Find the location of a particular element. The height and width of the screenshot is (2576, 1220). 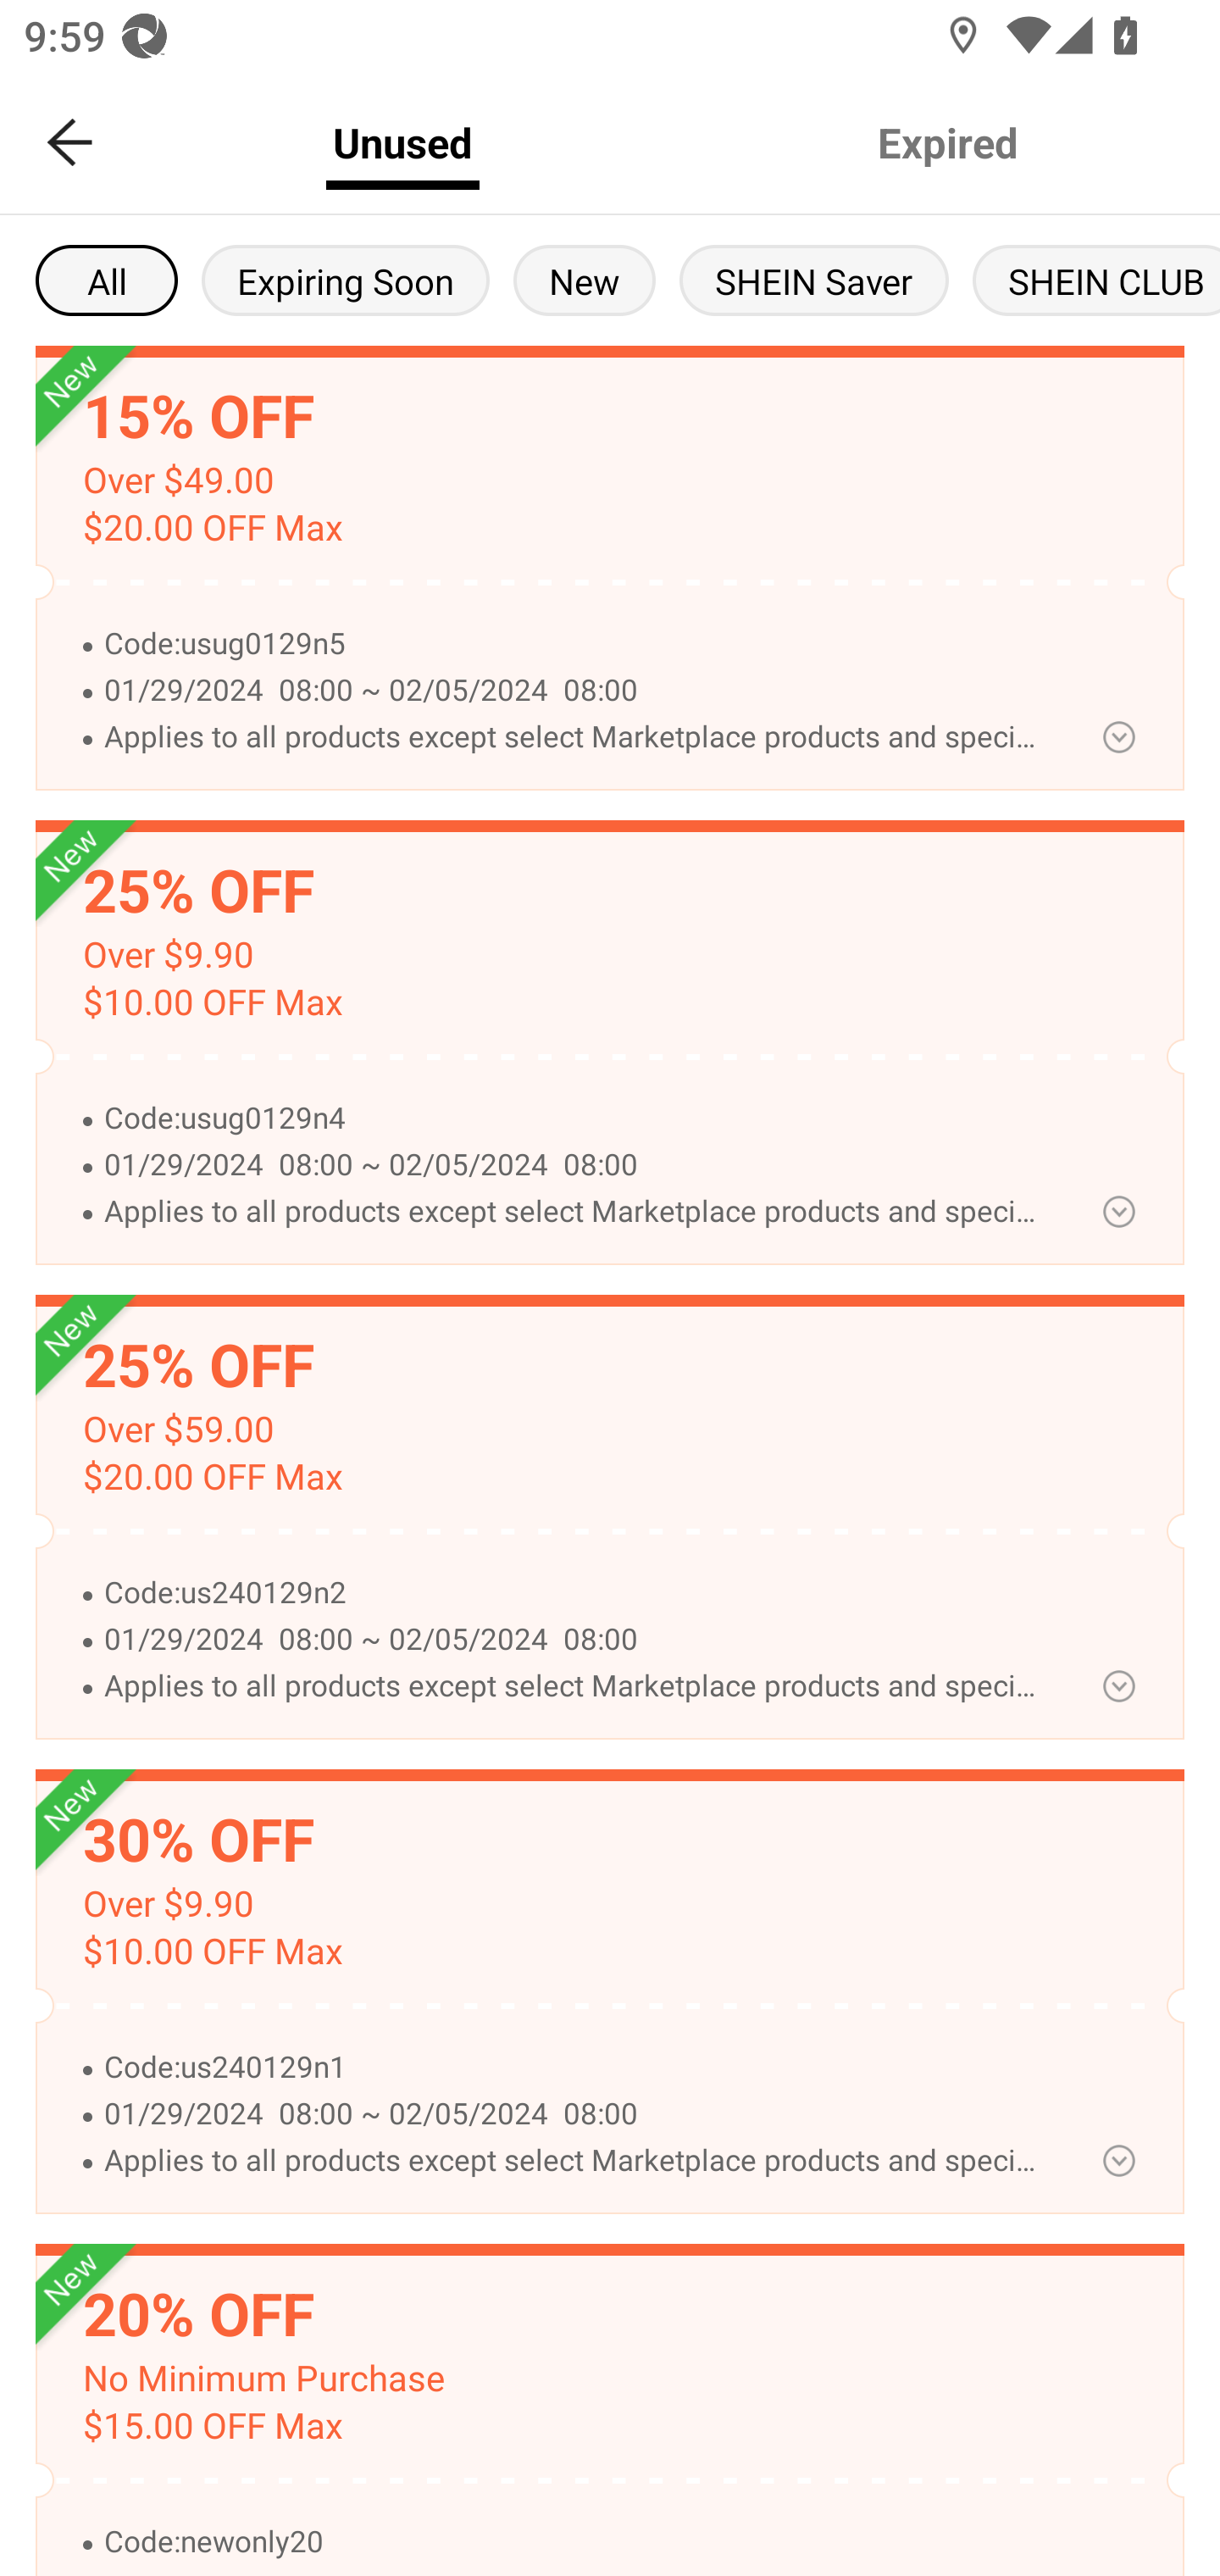

Pack up is located at coordinates (1118, 2161).